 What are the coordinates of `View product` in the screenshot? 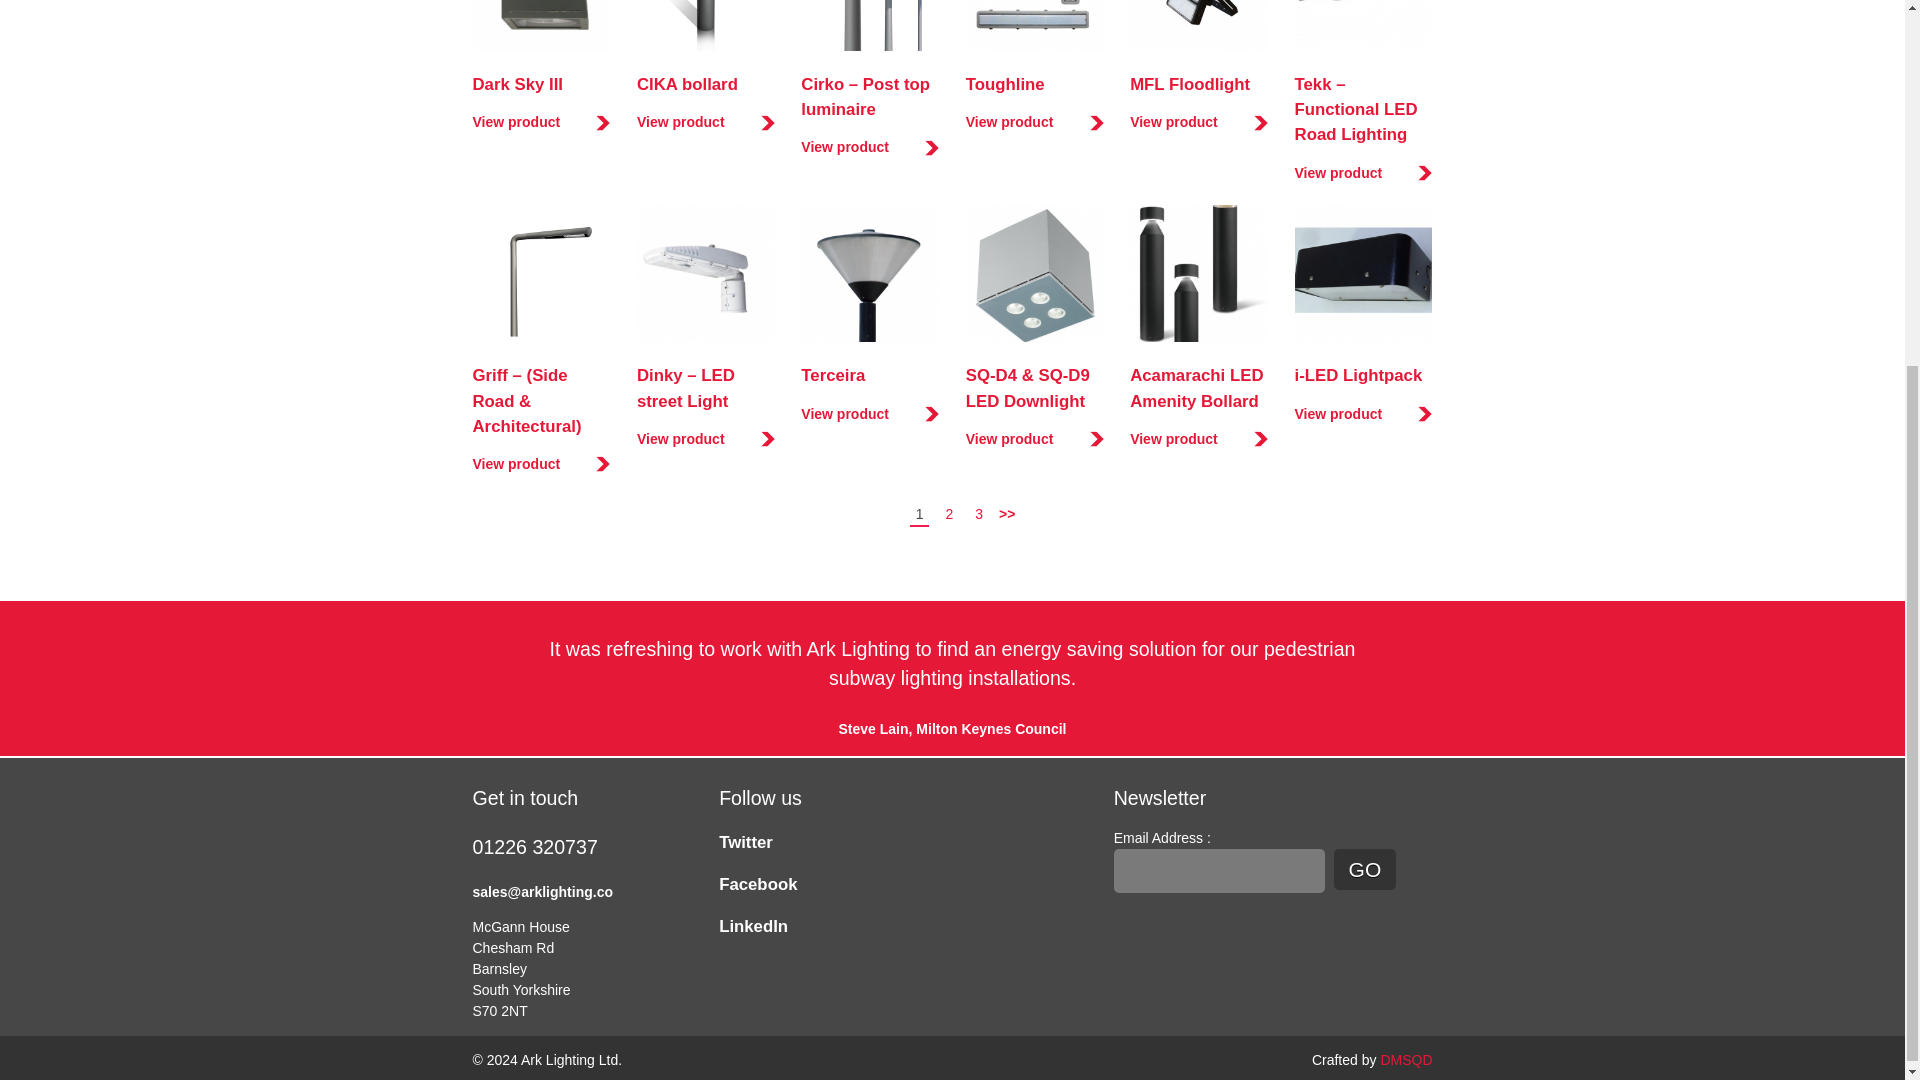 It's located at (1198, 122).